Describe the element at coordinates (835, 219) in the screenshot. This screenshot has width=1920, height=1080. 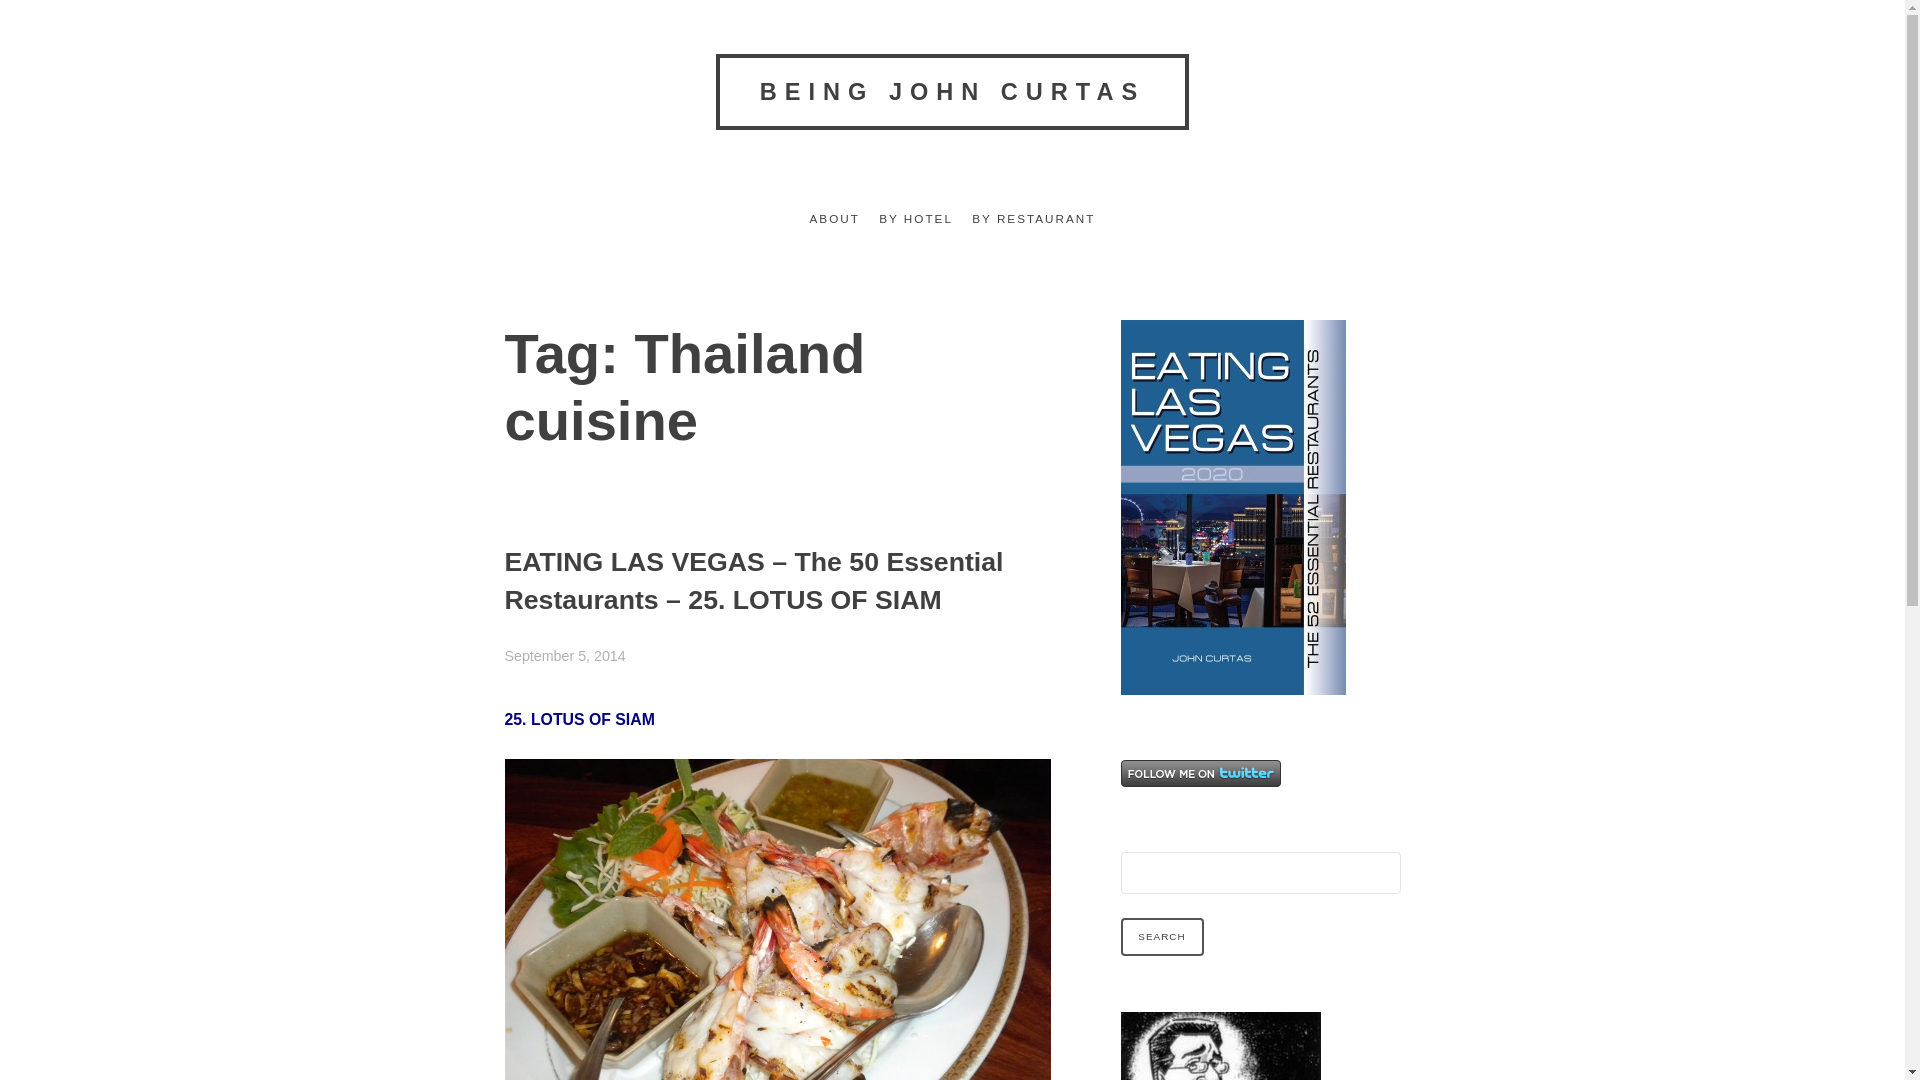
I see `ABOUT` at that location.